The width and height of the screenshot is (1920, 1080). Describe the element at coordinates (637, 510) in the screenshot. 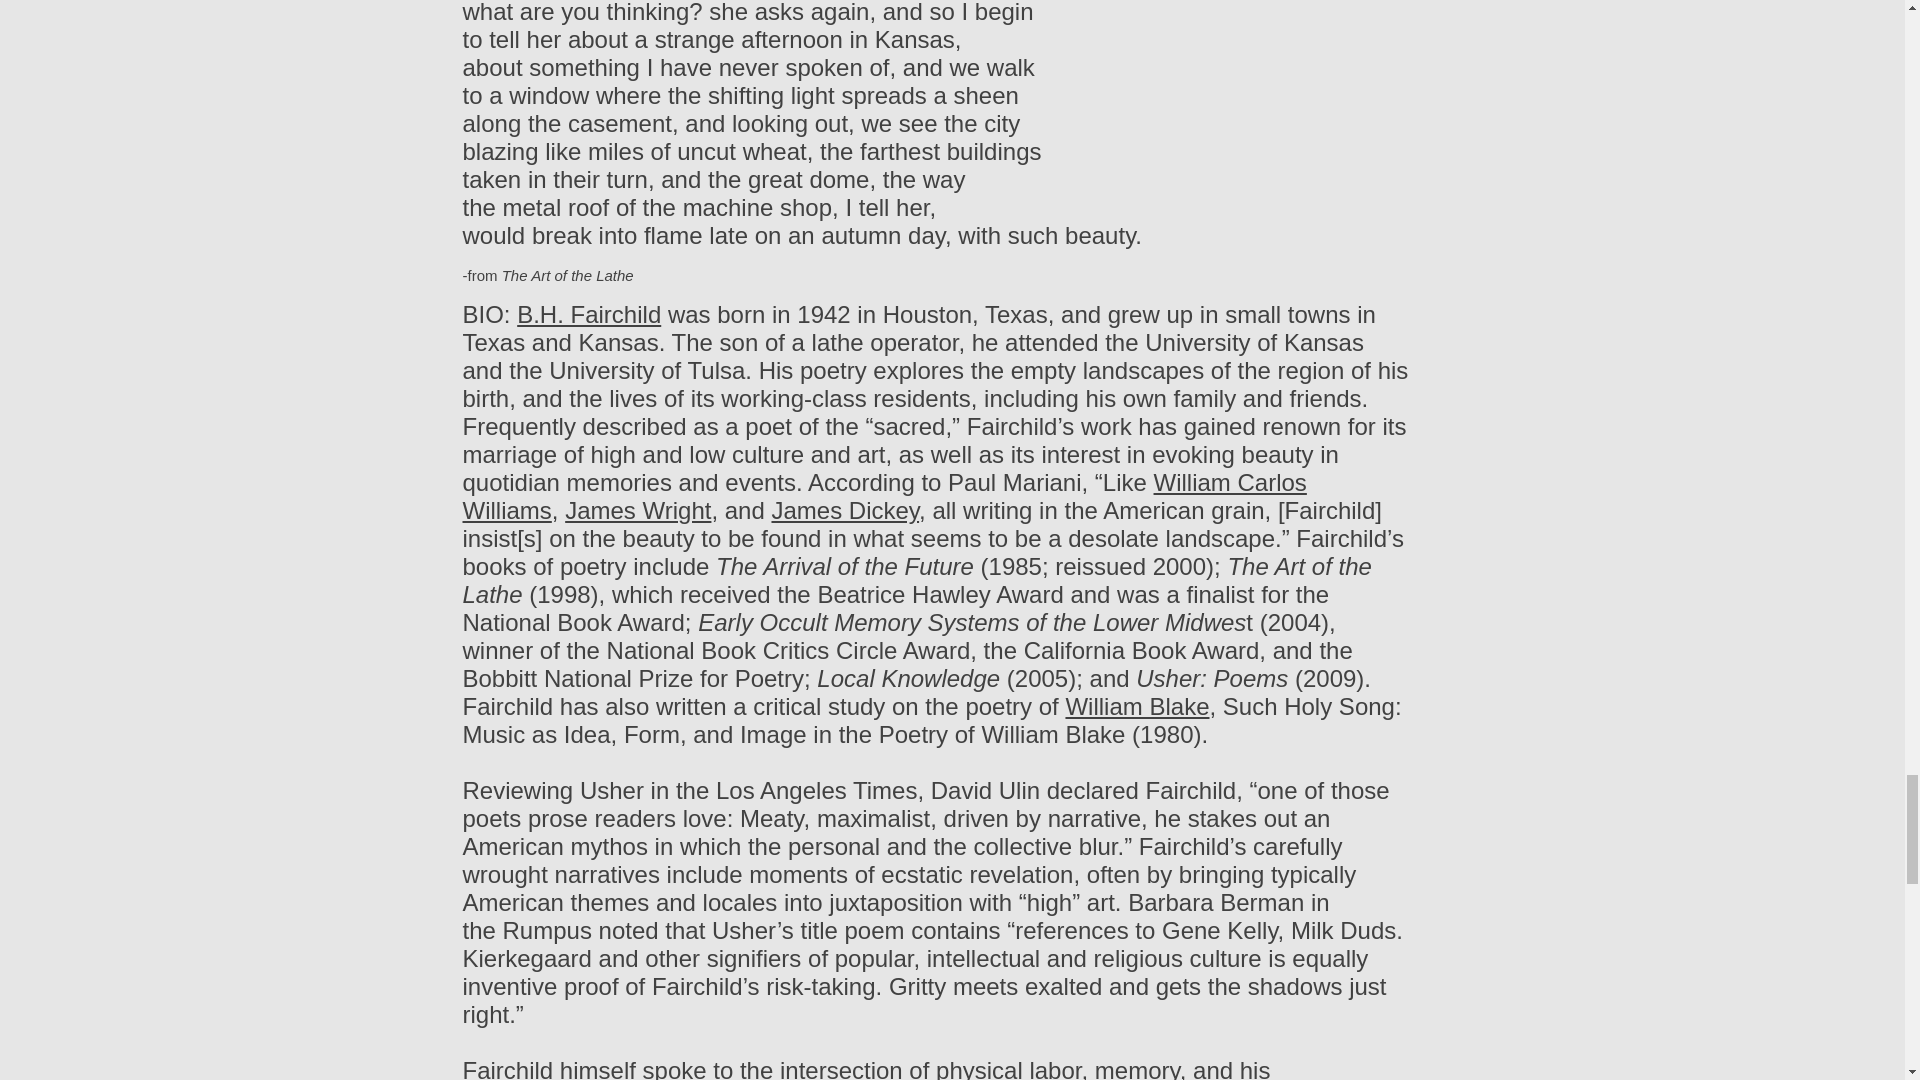

I see `James Wright` at that location.